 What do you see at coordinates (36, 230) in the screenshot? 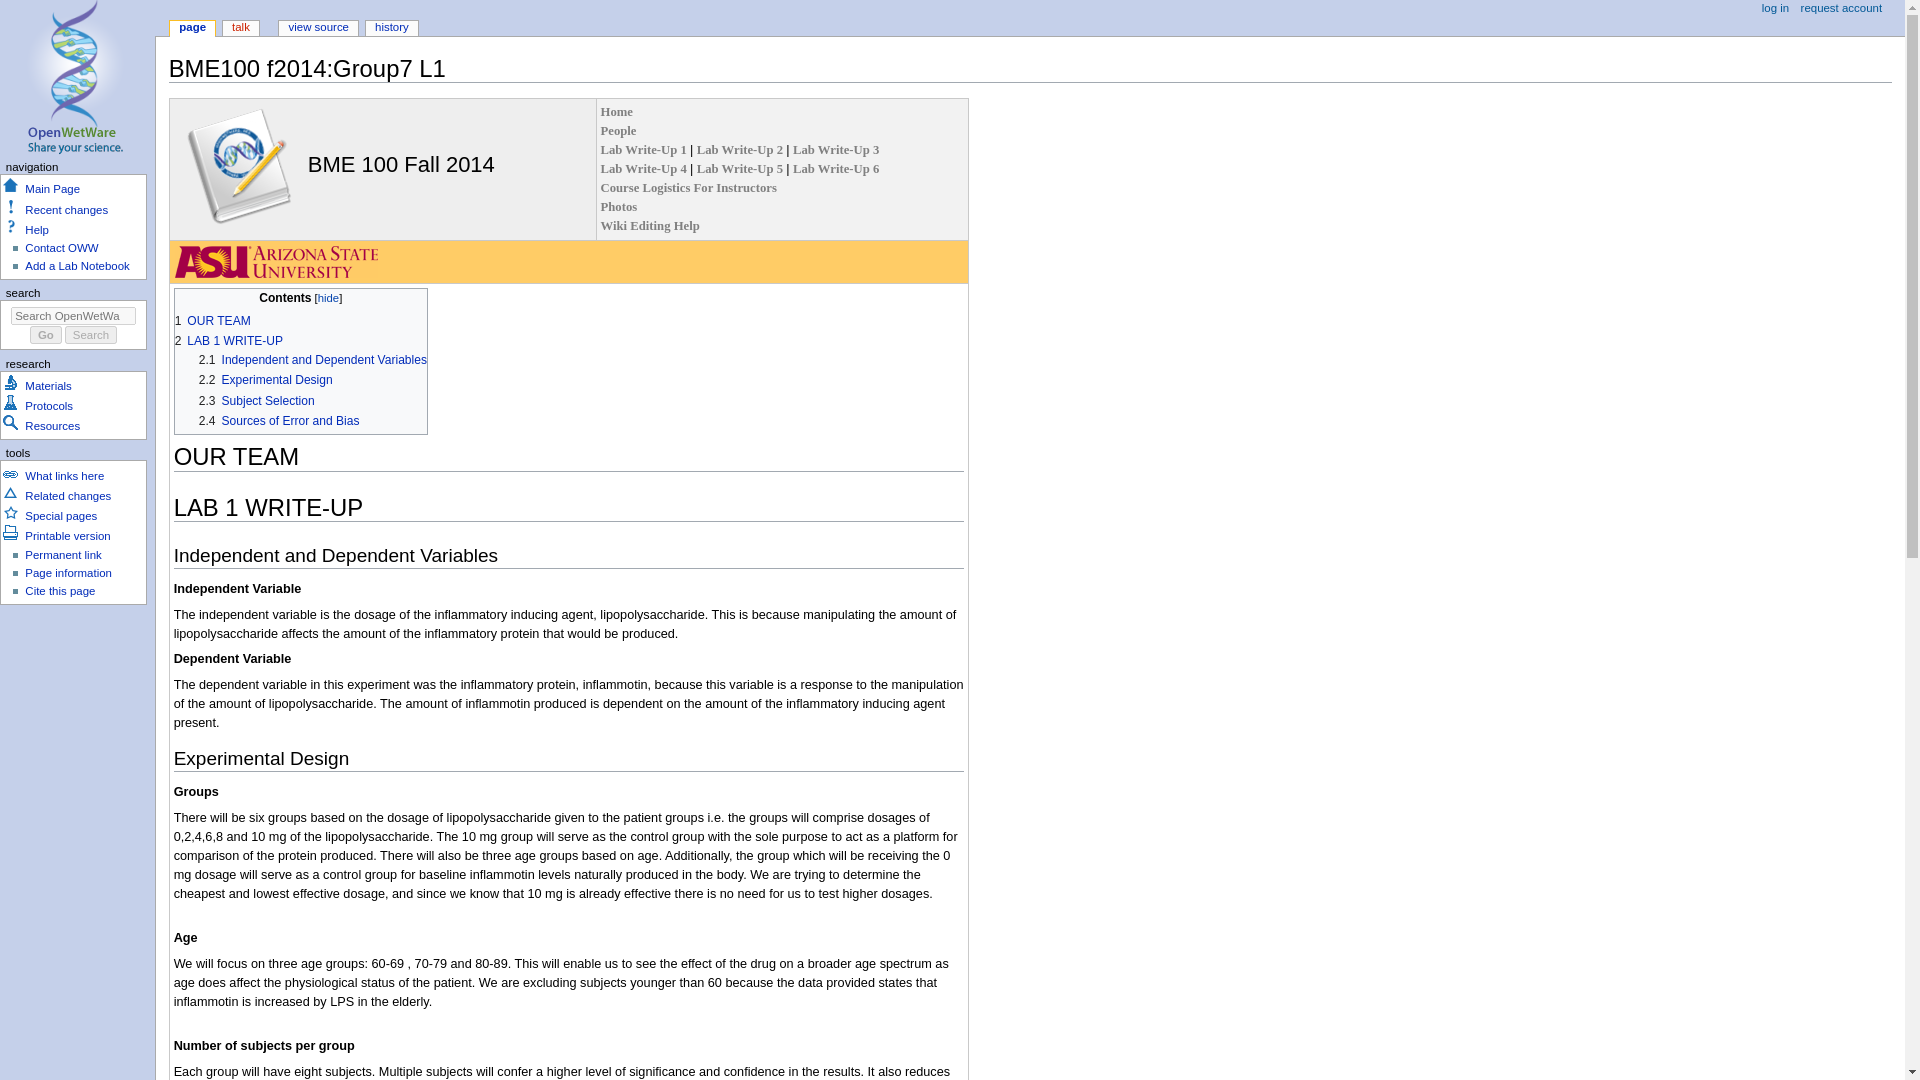
I see `Help` at bounding box center [36, 230].